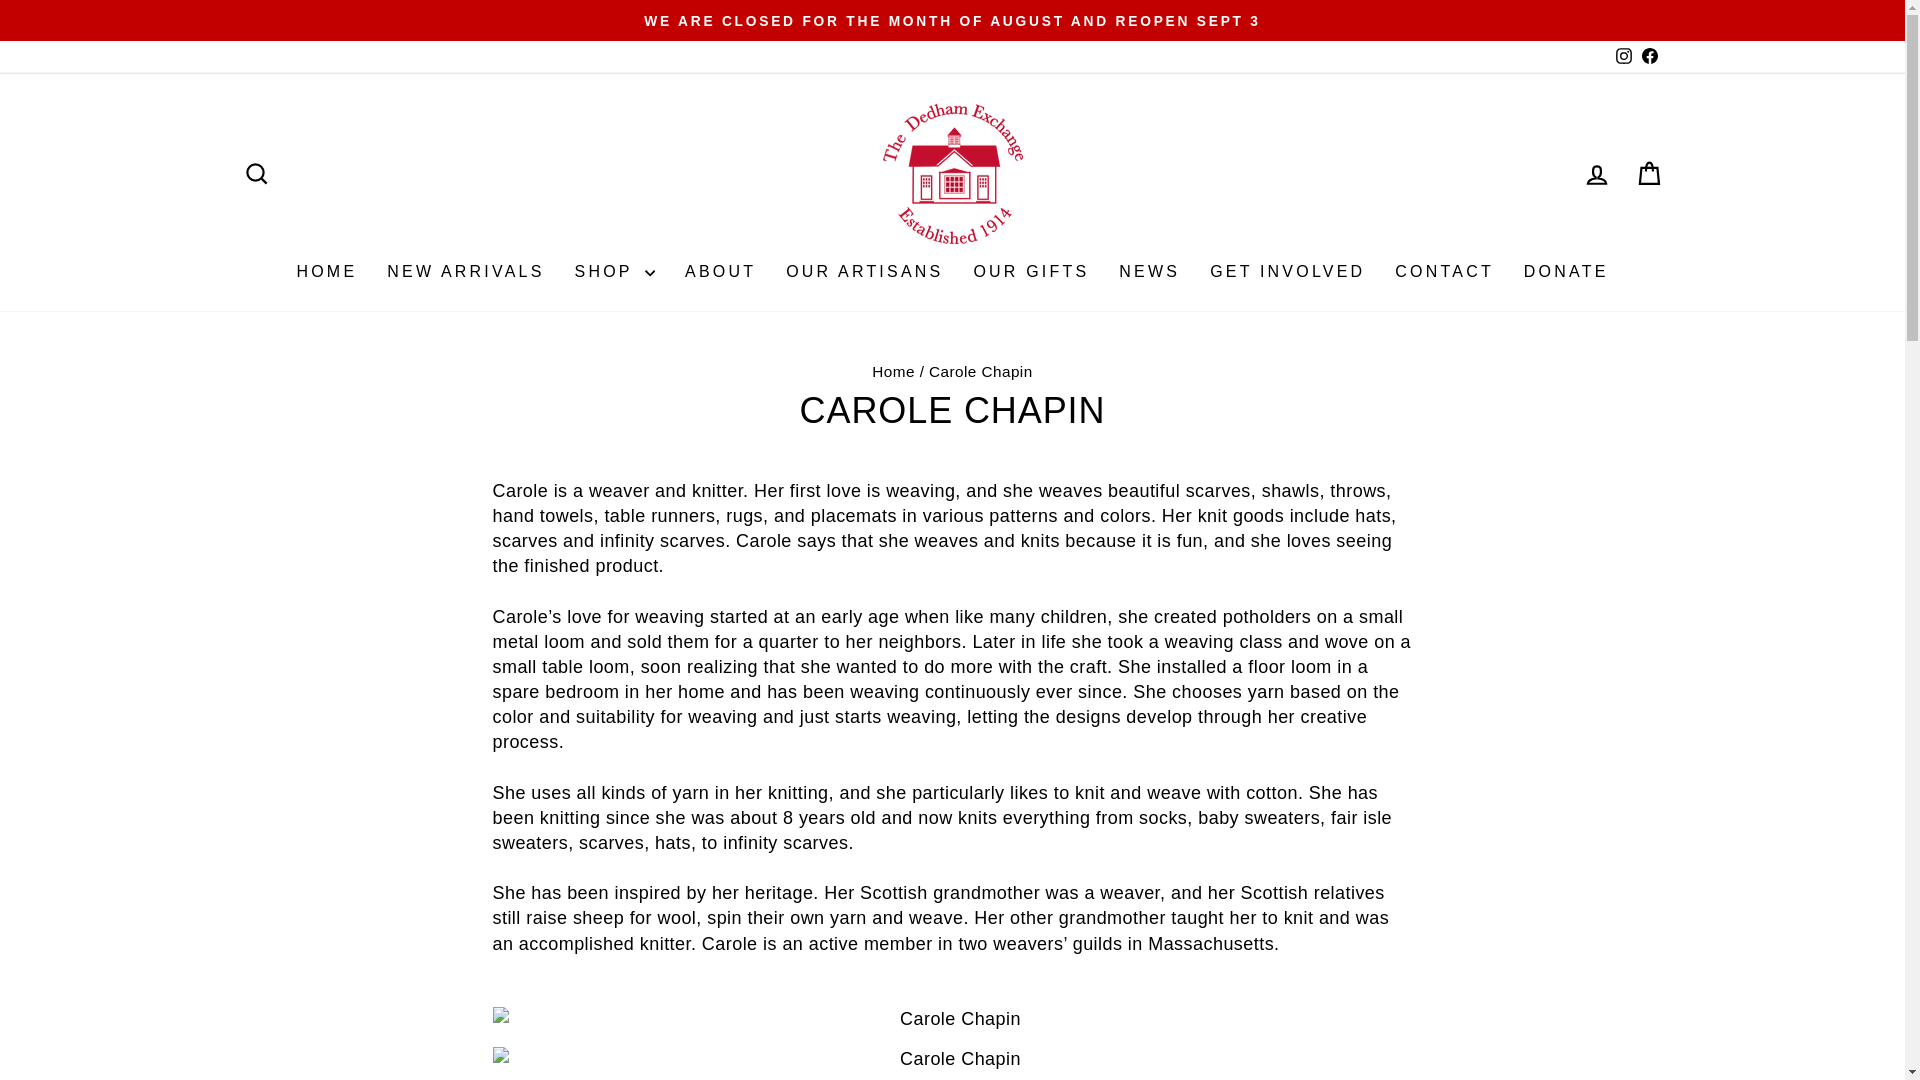  Describe the element at coordinates (1624, 55) in the screenshot. I see `instagram` at that location.